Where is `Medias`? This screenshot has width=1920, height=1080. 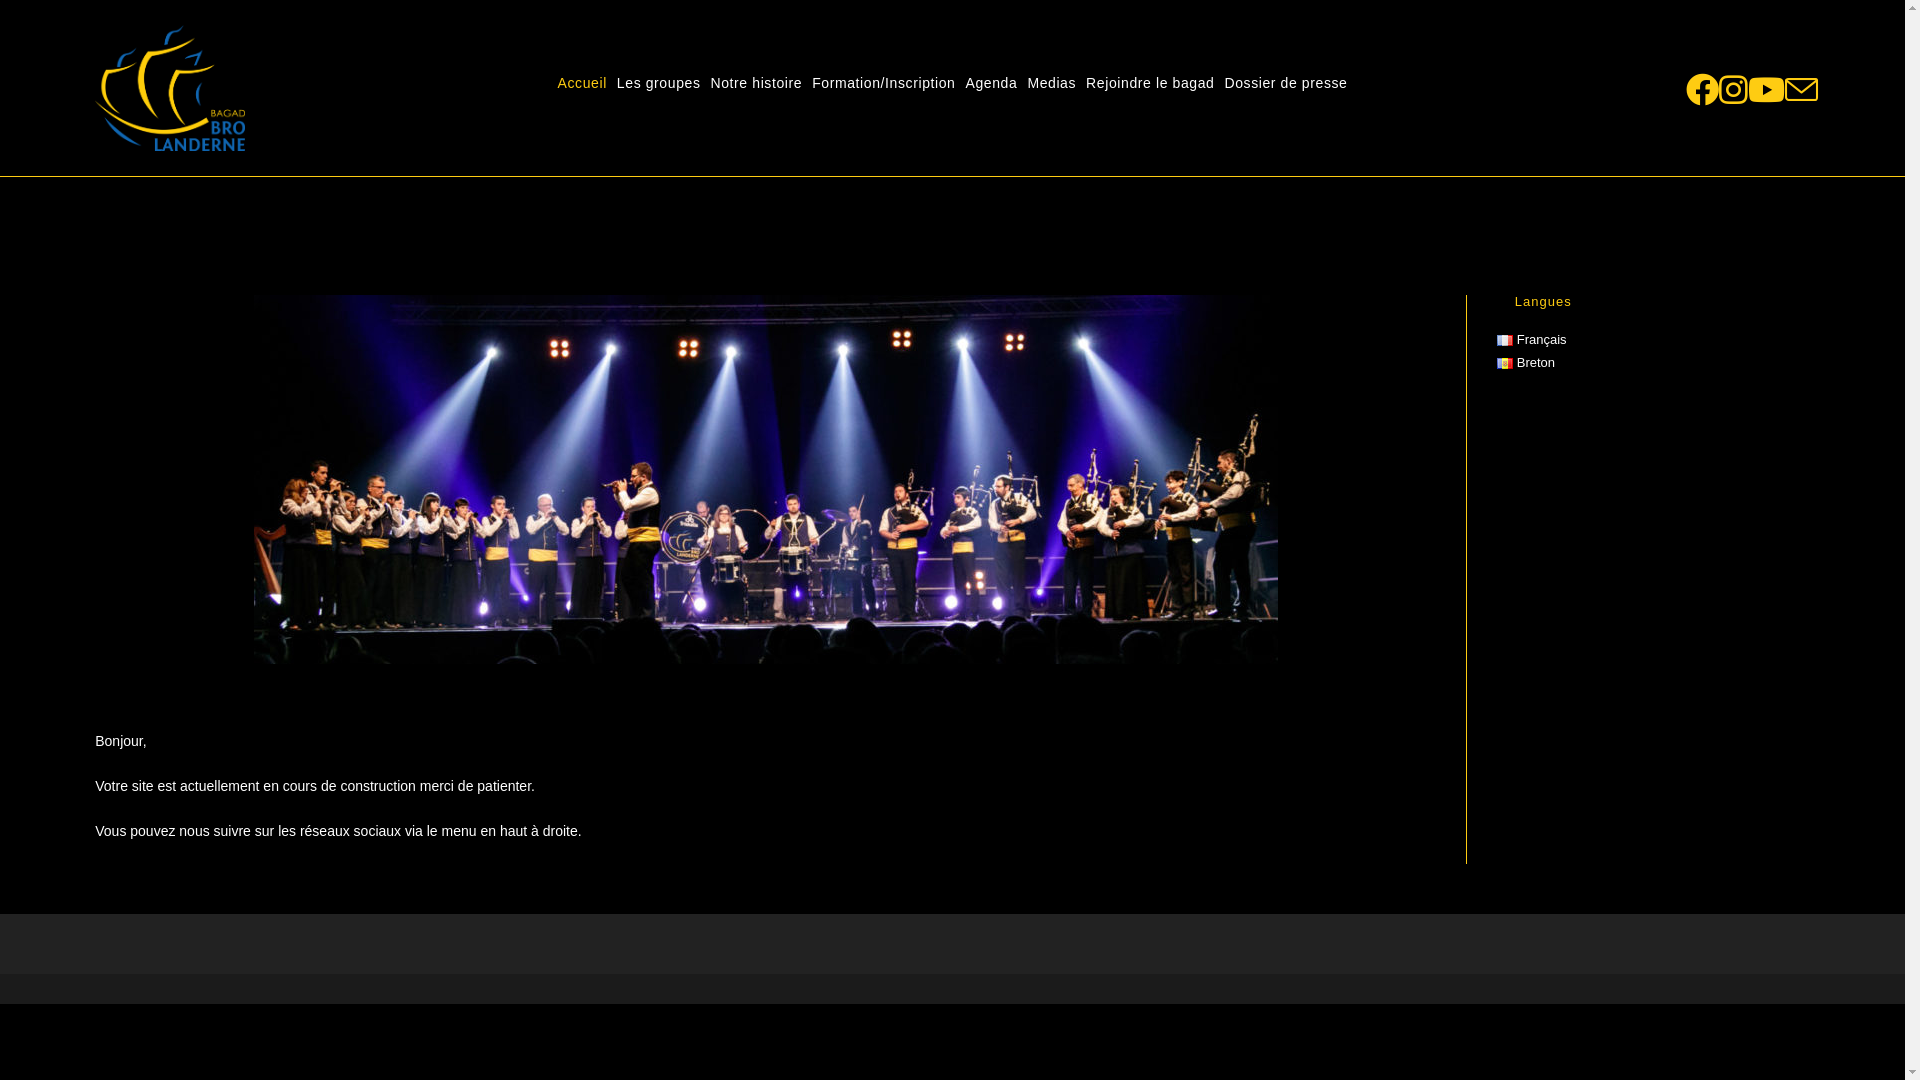 Medias is located at coordinates (1052, 83).